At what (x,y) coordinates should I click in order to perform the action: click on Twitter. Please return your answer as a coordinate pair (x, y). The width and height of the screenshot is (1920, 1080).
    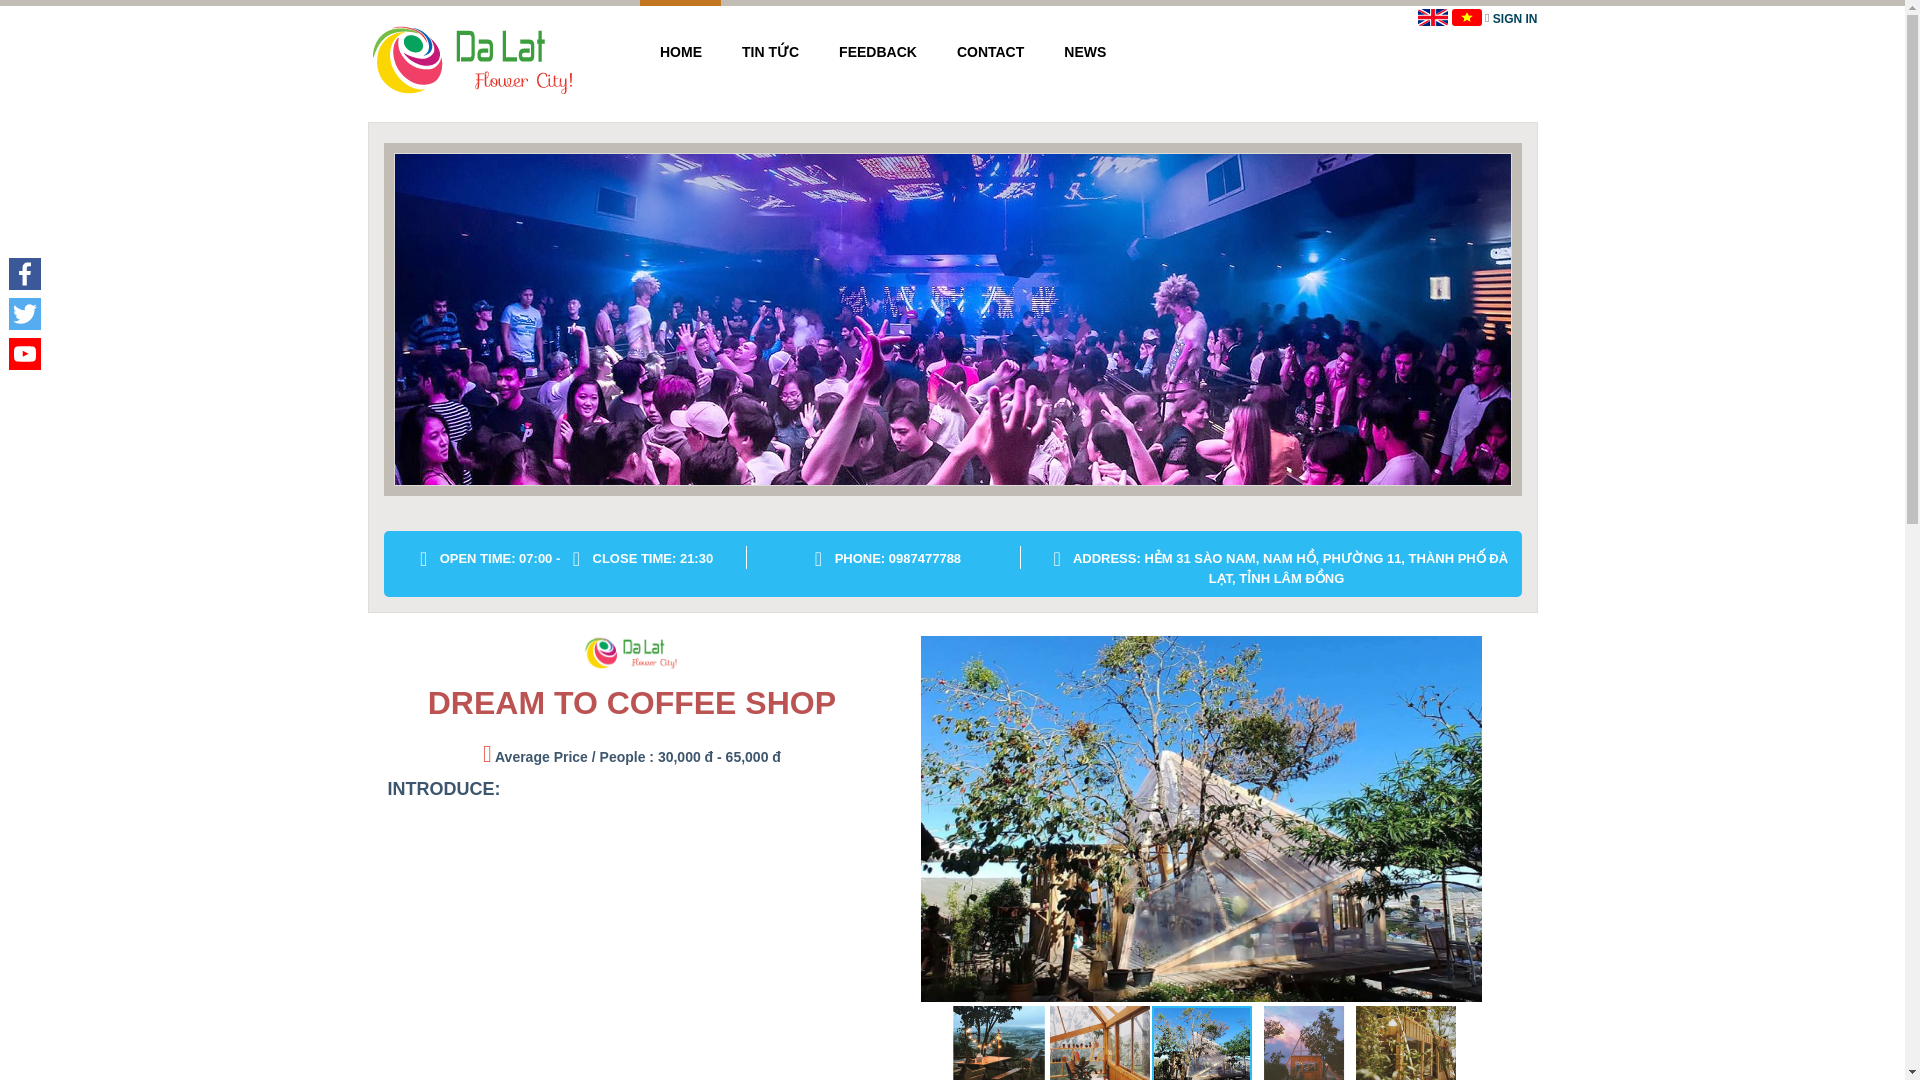
    Looking at the image, I should click on (24, 313).